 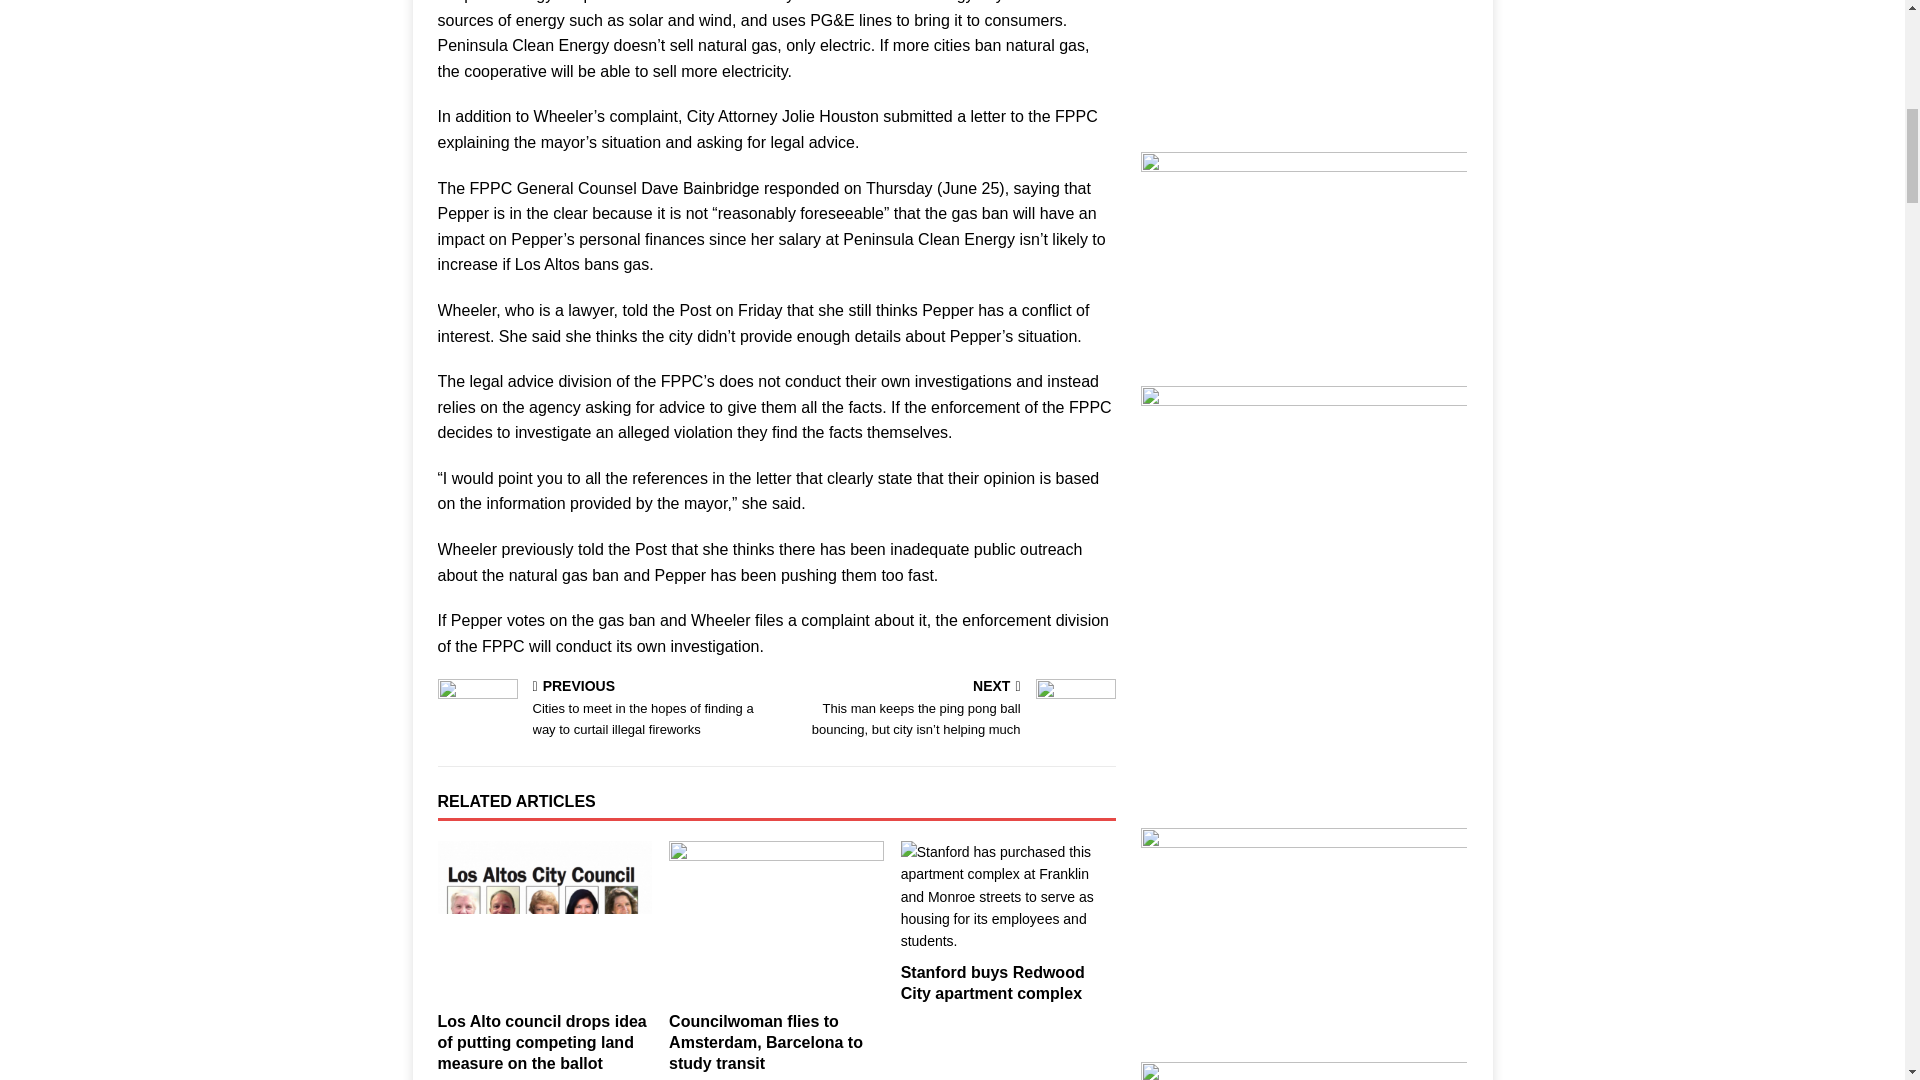 I want to click on Stanford buys Redwood City apartment complex, so click(x=992, y=983).